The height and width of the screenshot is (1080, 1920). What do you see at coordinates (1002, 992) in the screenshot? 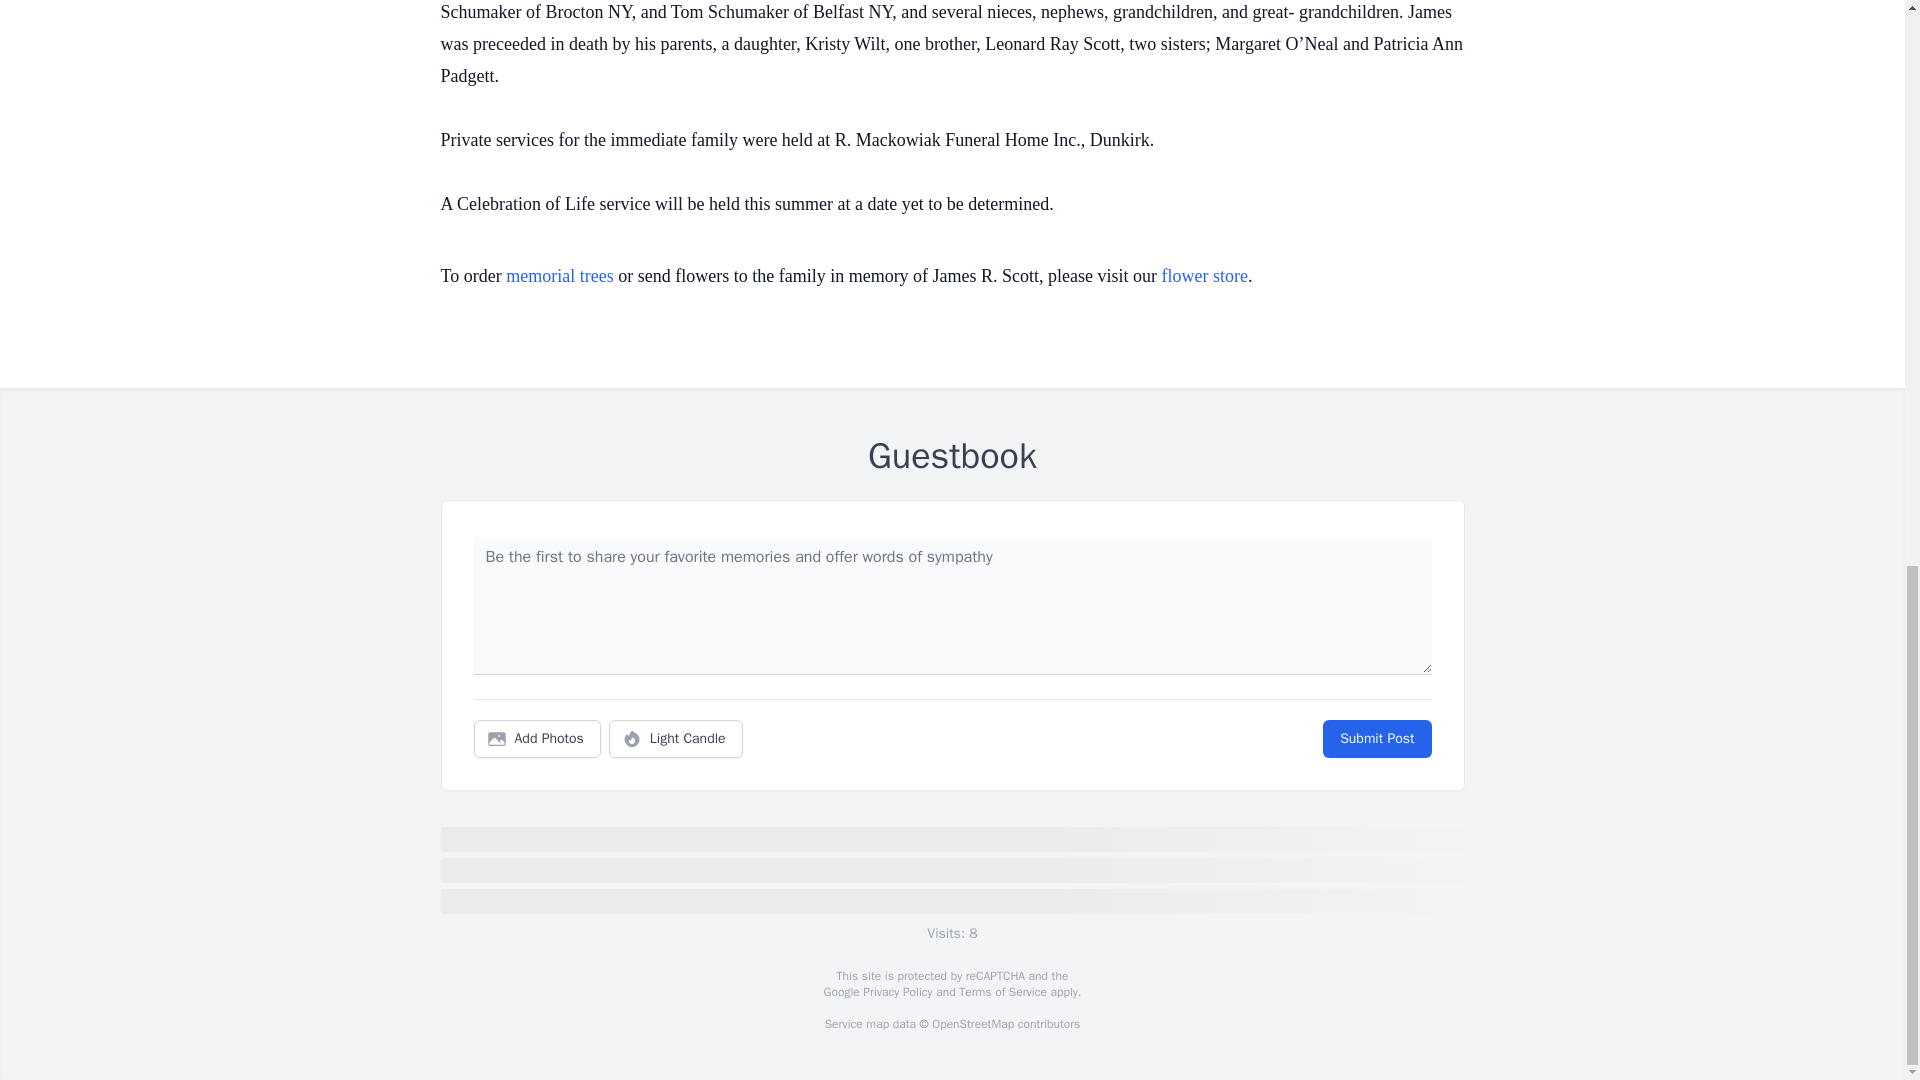
I see `Terms of Service` at bounding box center [1002, 992].